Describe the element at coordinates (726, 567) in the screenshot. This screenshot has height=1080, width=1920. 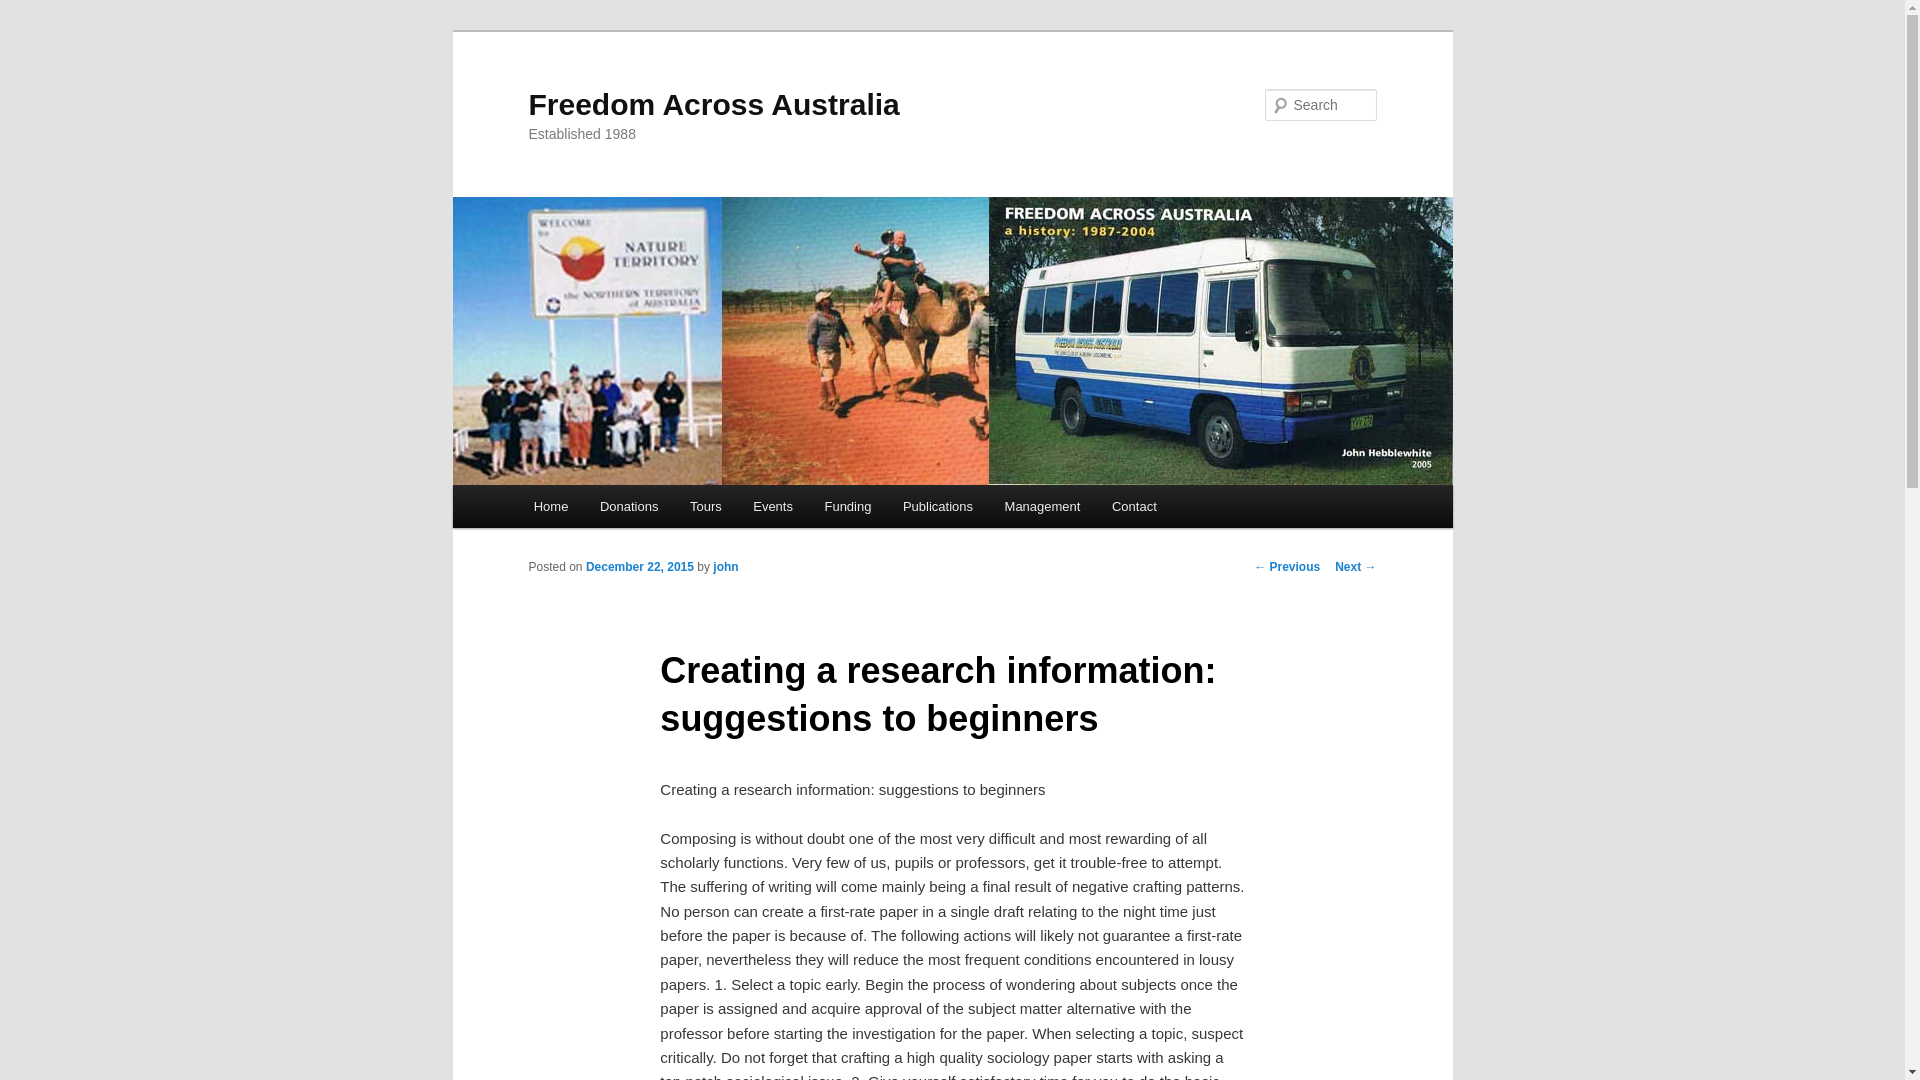
I see `john` at that location.